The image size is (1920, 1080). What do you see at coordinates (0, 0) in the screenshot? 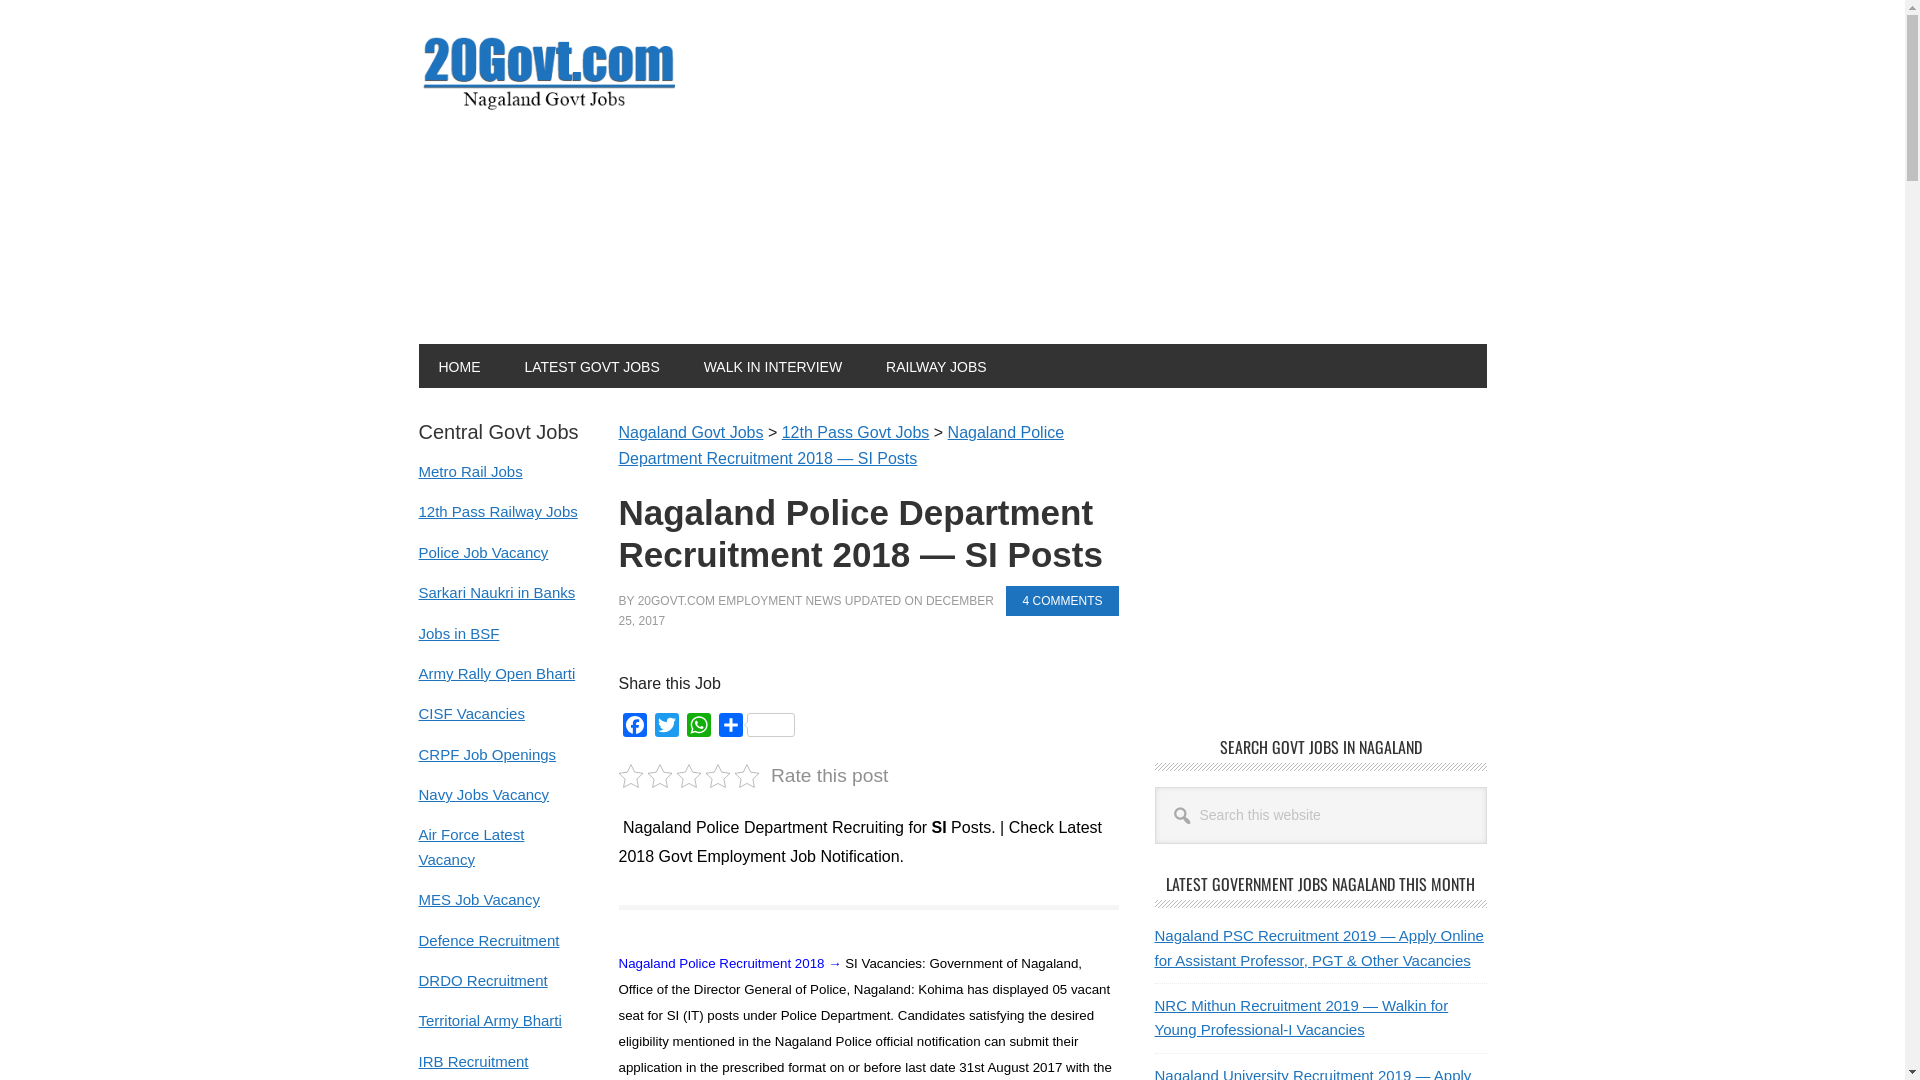
I see `Skip to primary navigation` at bounding box center [0, 0].